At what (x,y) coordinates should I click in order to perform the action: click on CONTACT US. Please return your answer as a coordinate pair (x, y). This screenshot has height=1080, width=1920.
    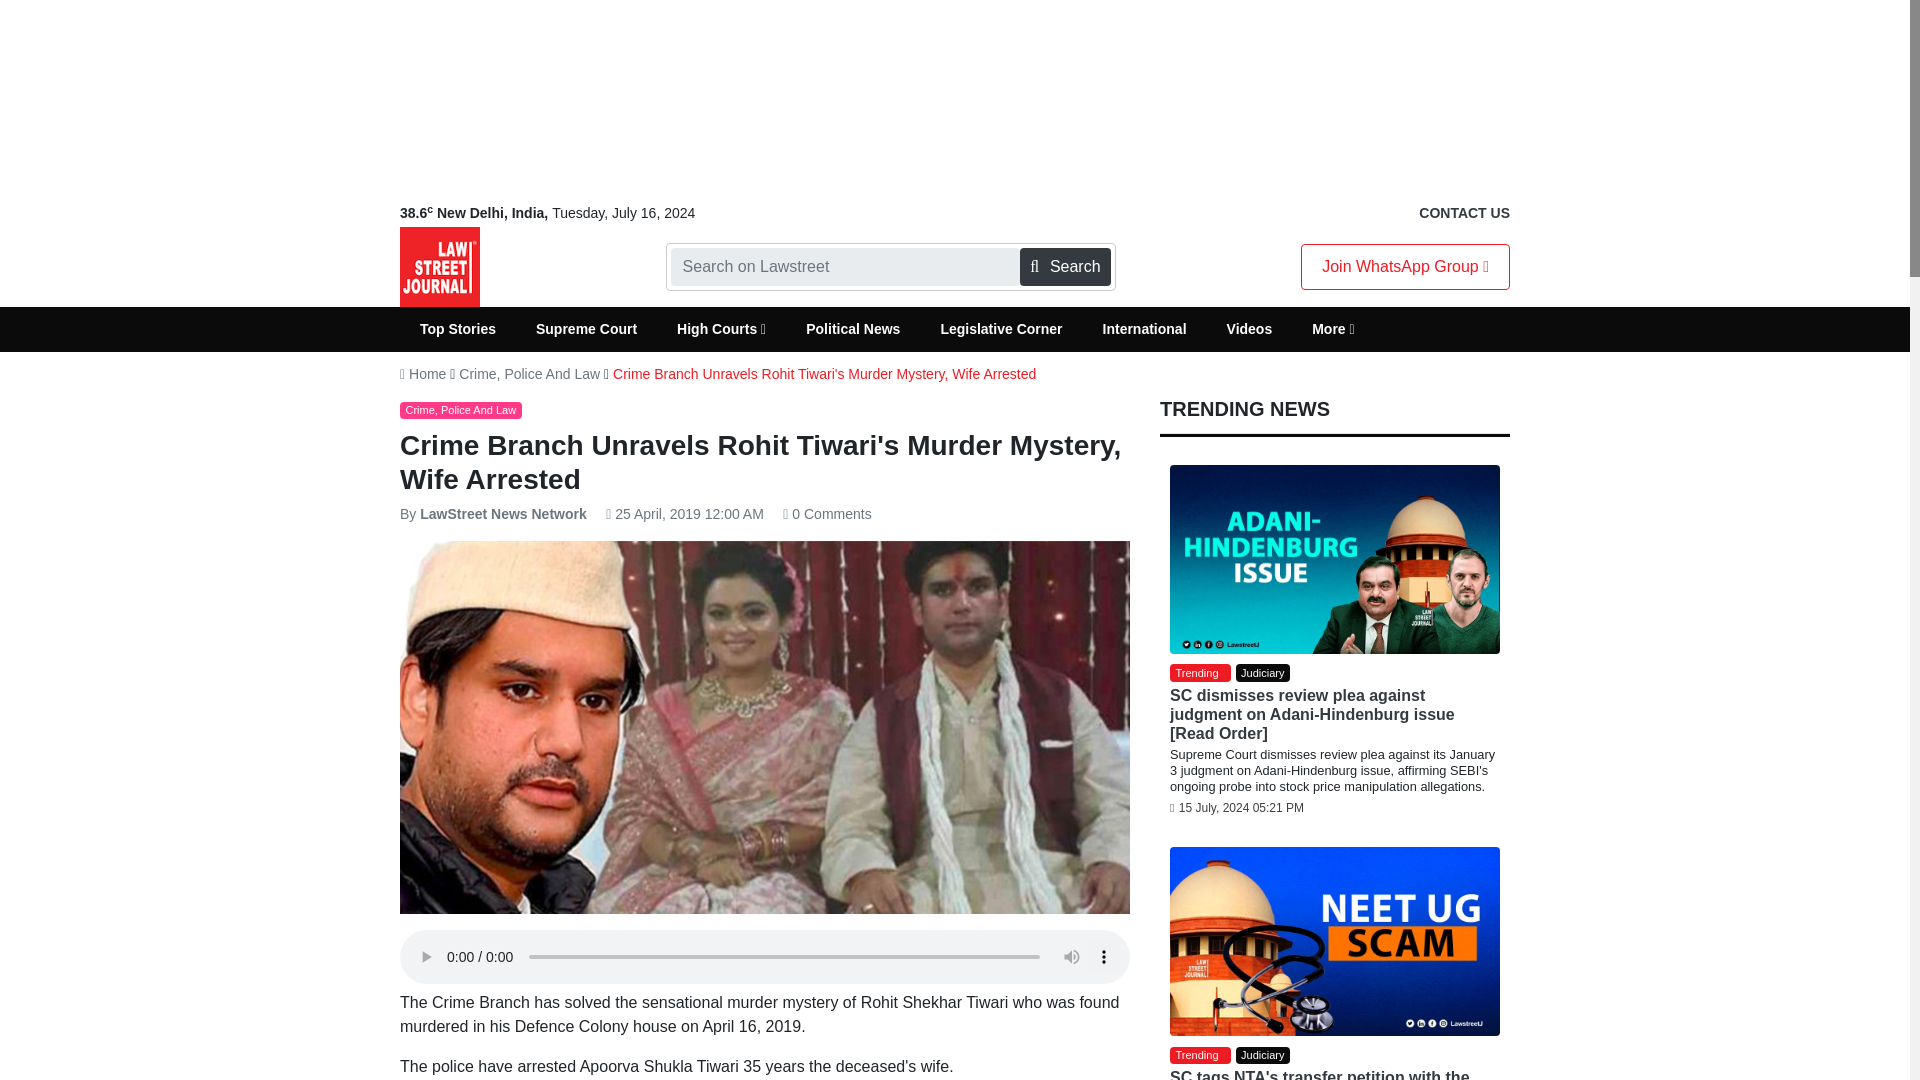
    Looking at the image, I should click on (1464, 213).